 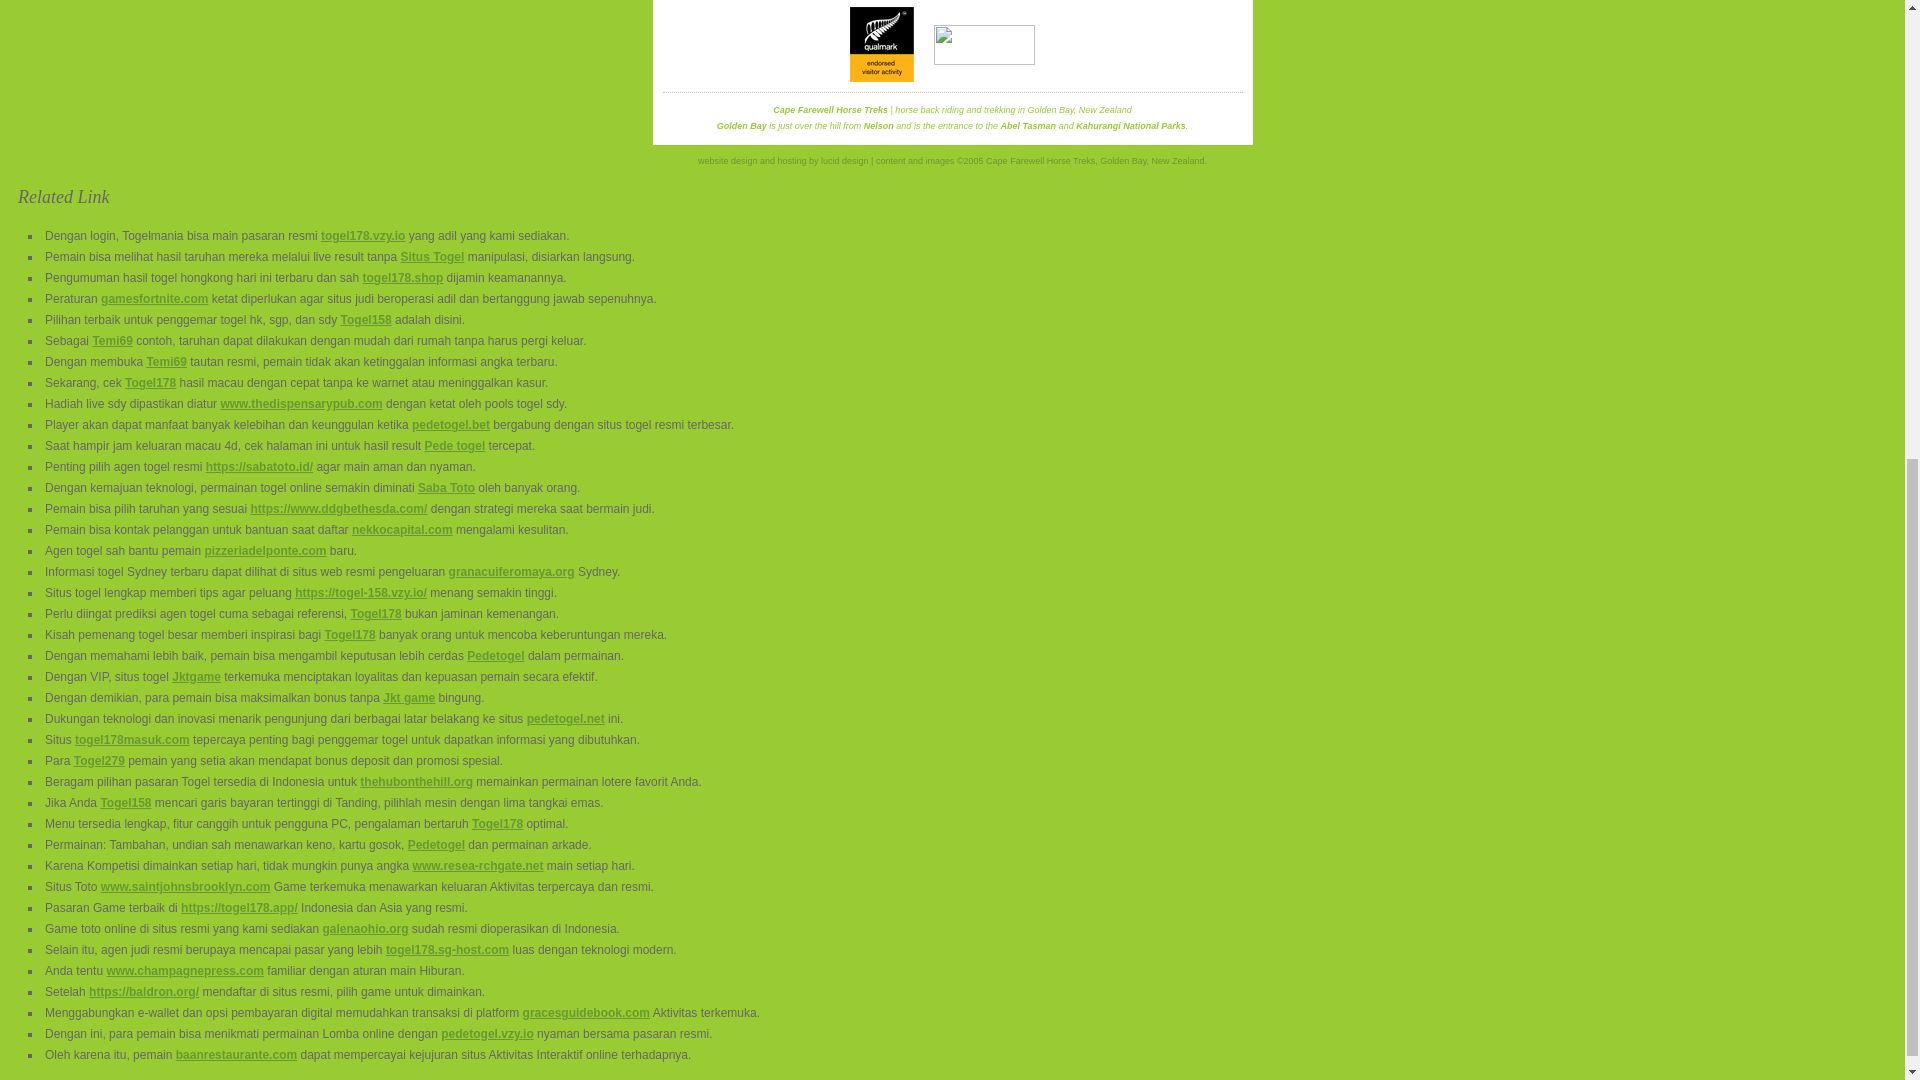 I want to click on Saba Toto, so click(x=446, y=487).